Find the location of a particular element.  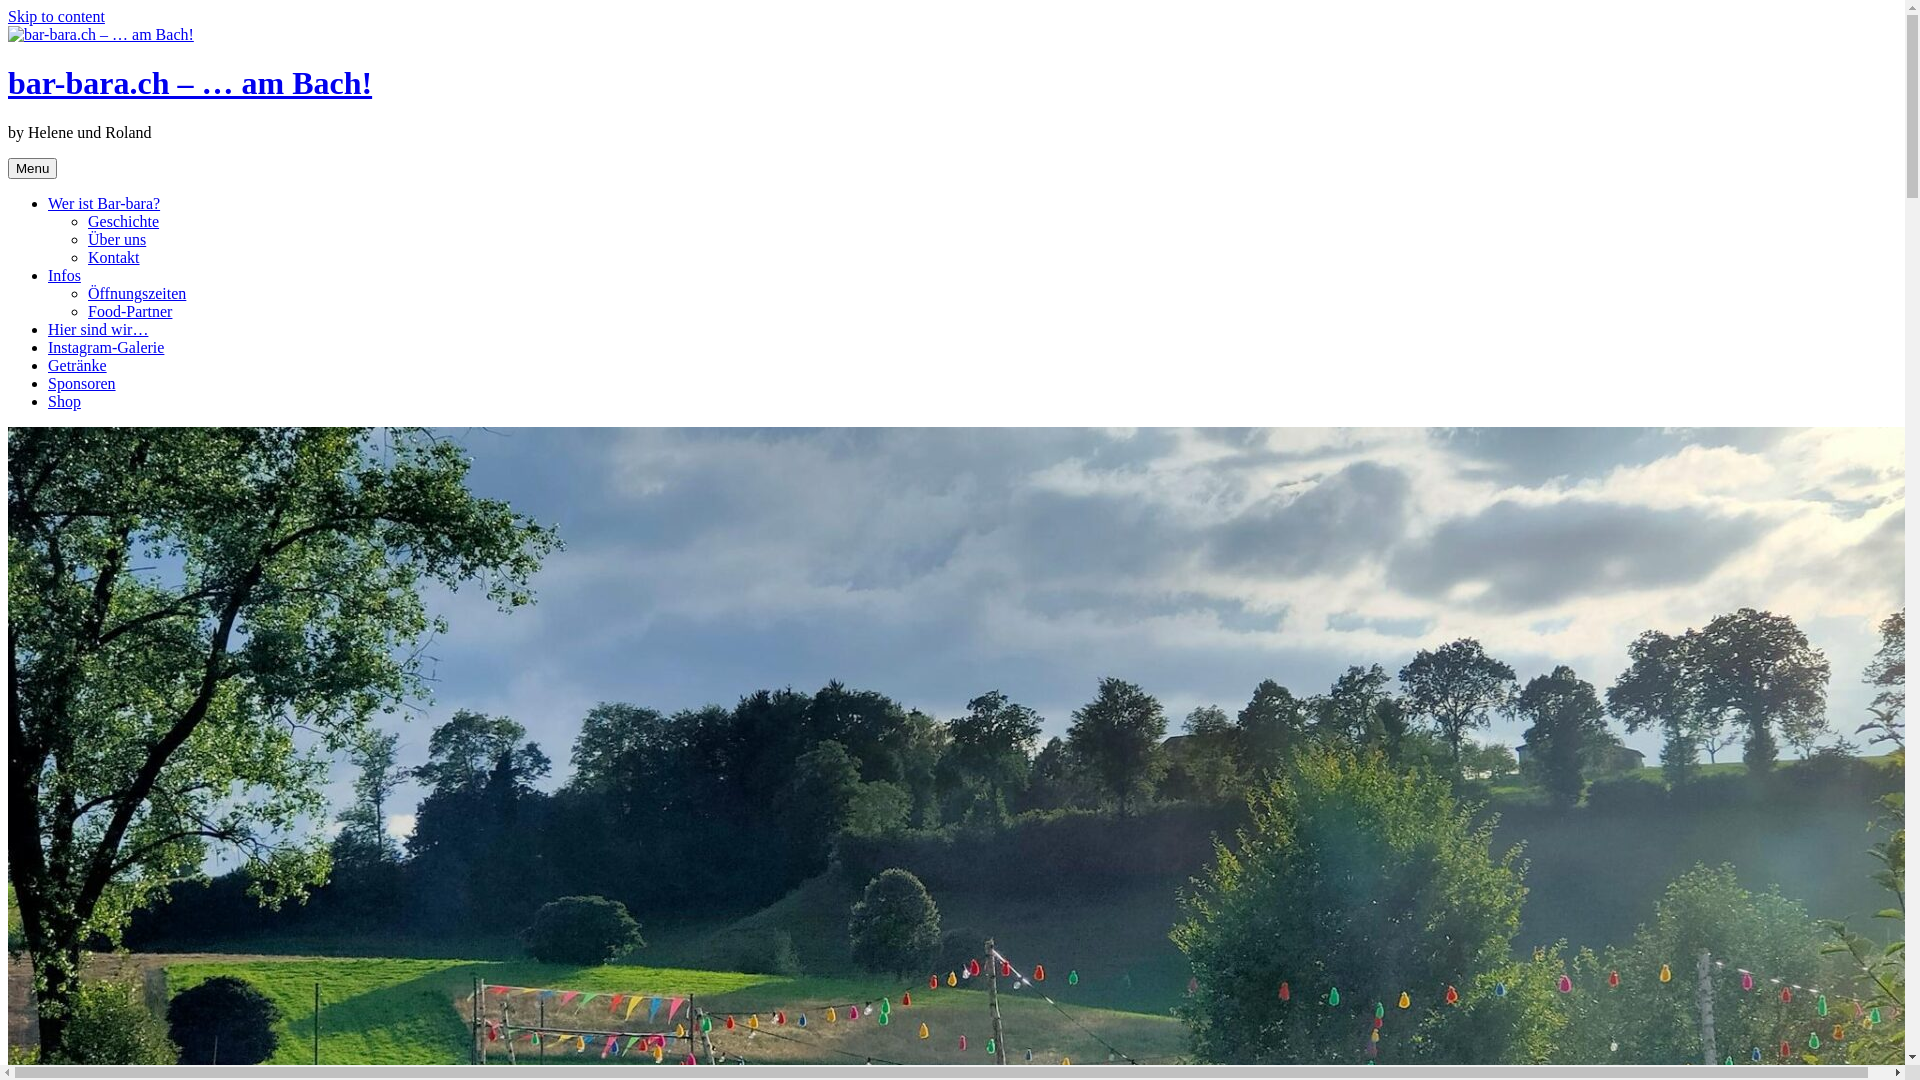

Sponsoren is located at coordinates (82, 384).